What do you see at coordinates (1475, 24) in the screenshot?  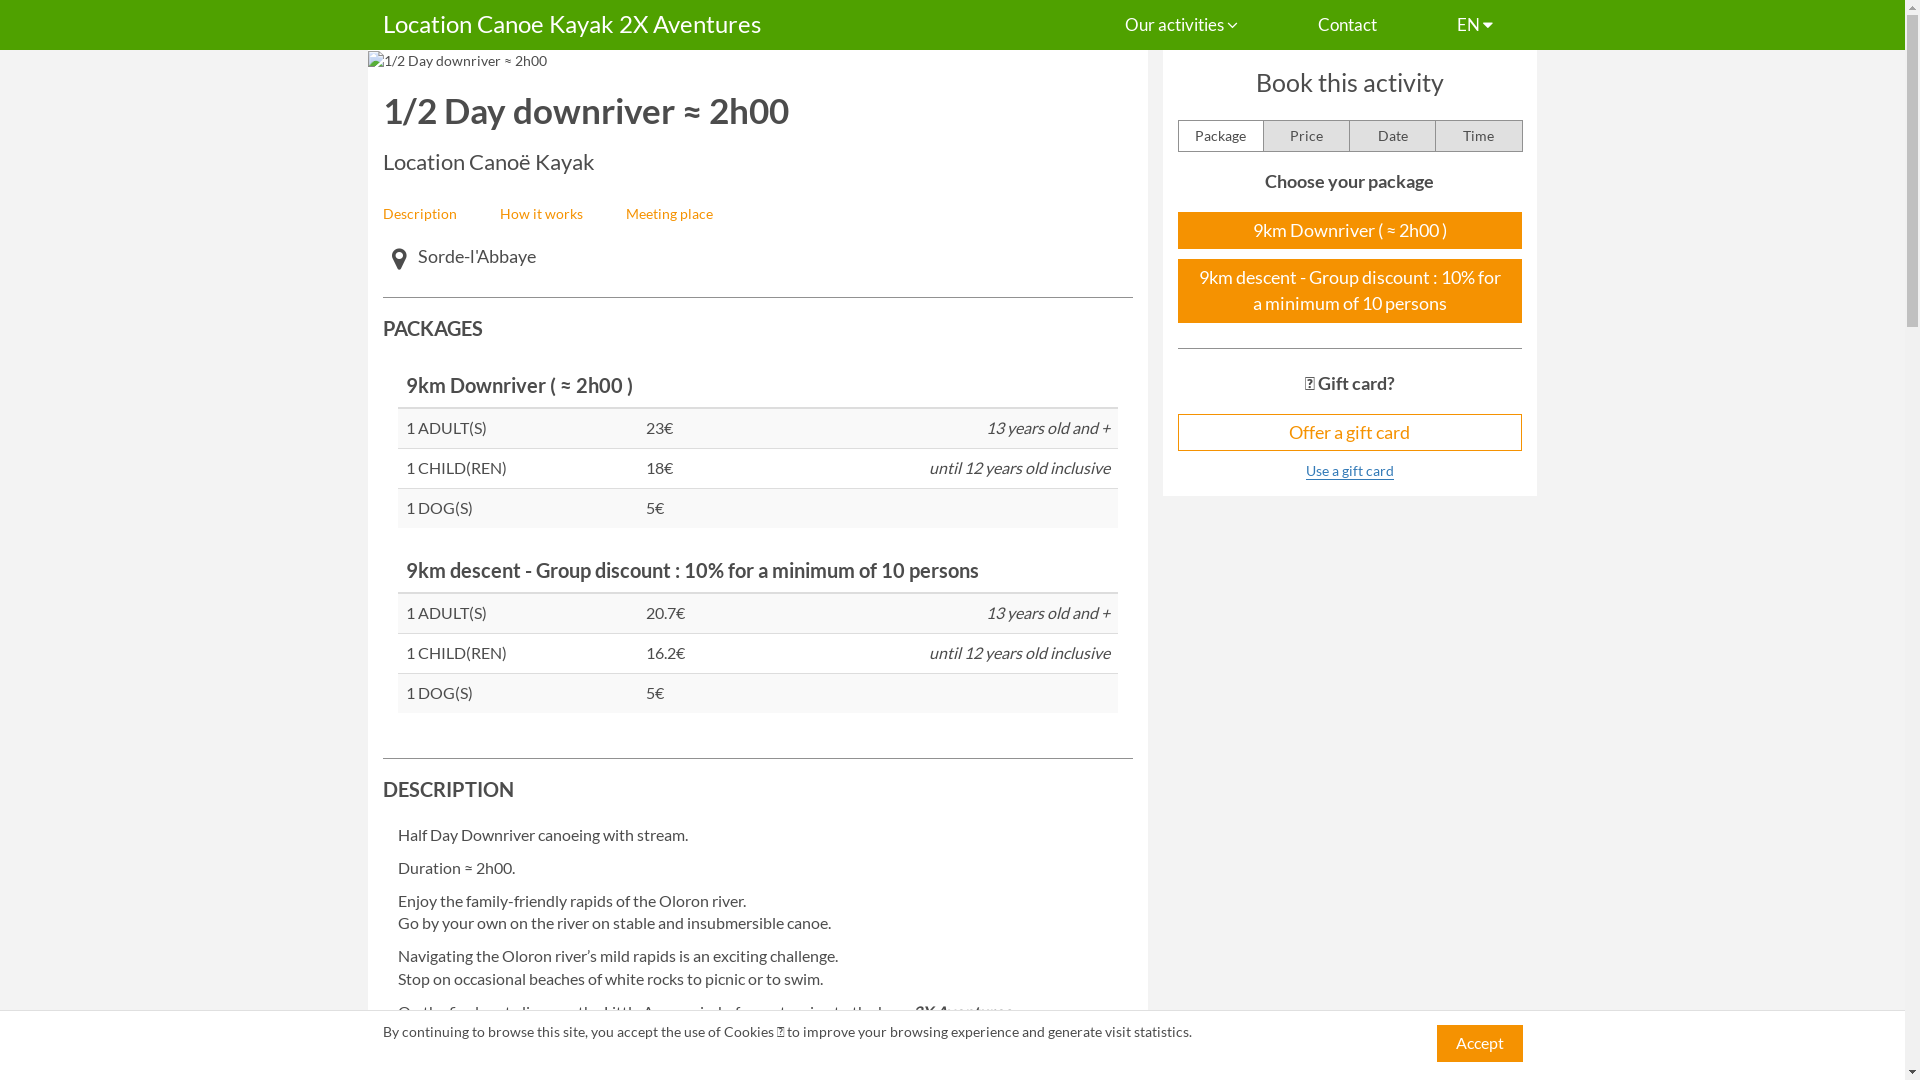 I see `EN` at bounding box center [1475, 24].